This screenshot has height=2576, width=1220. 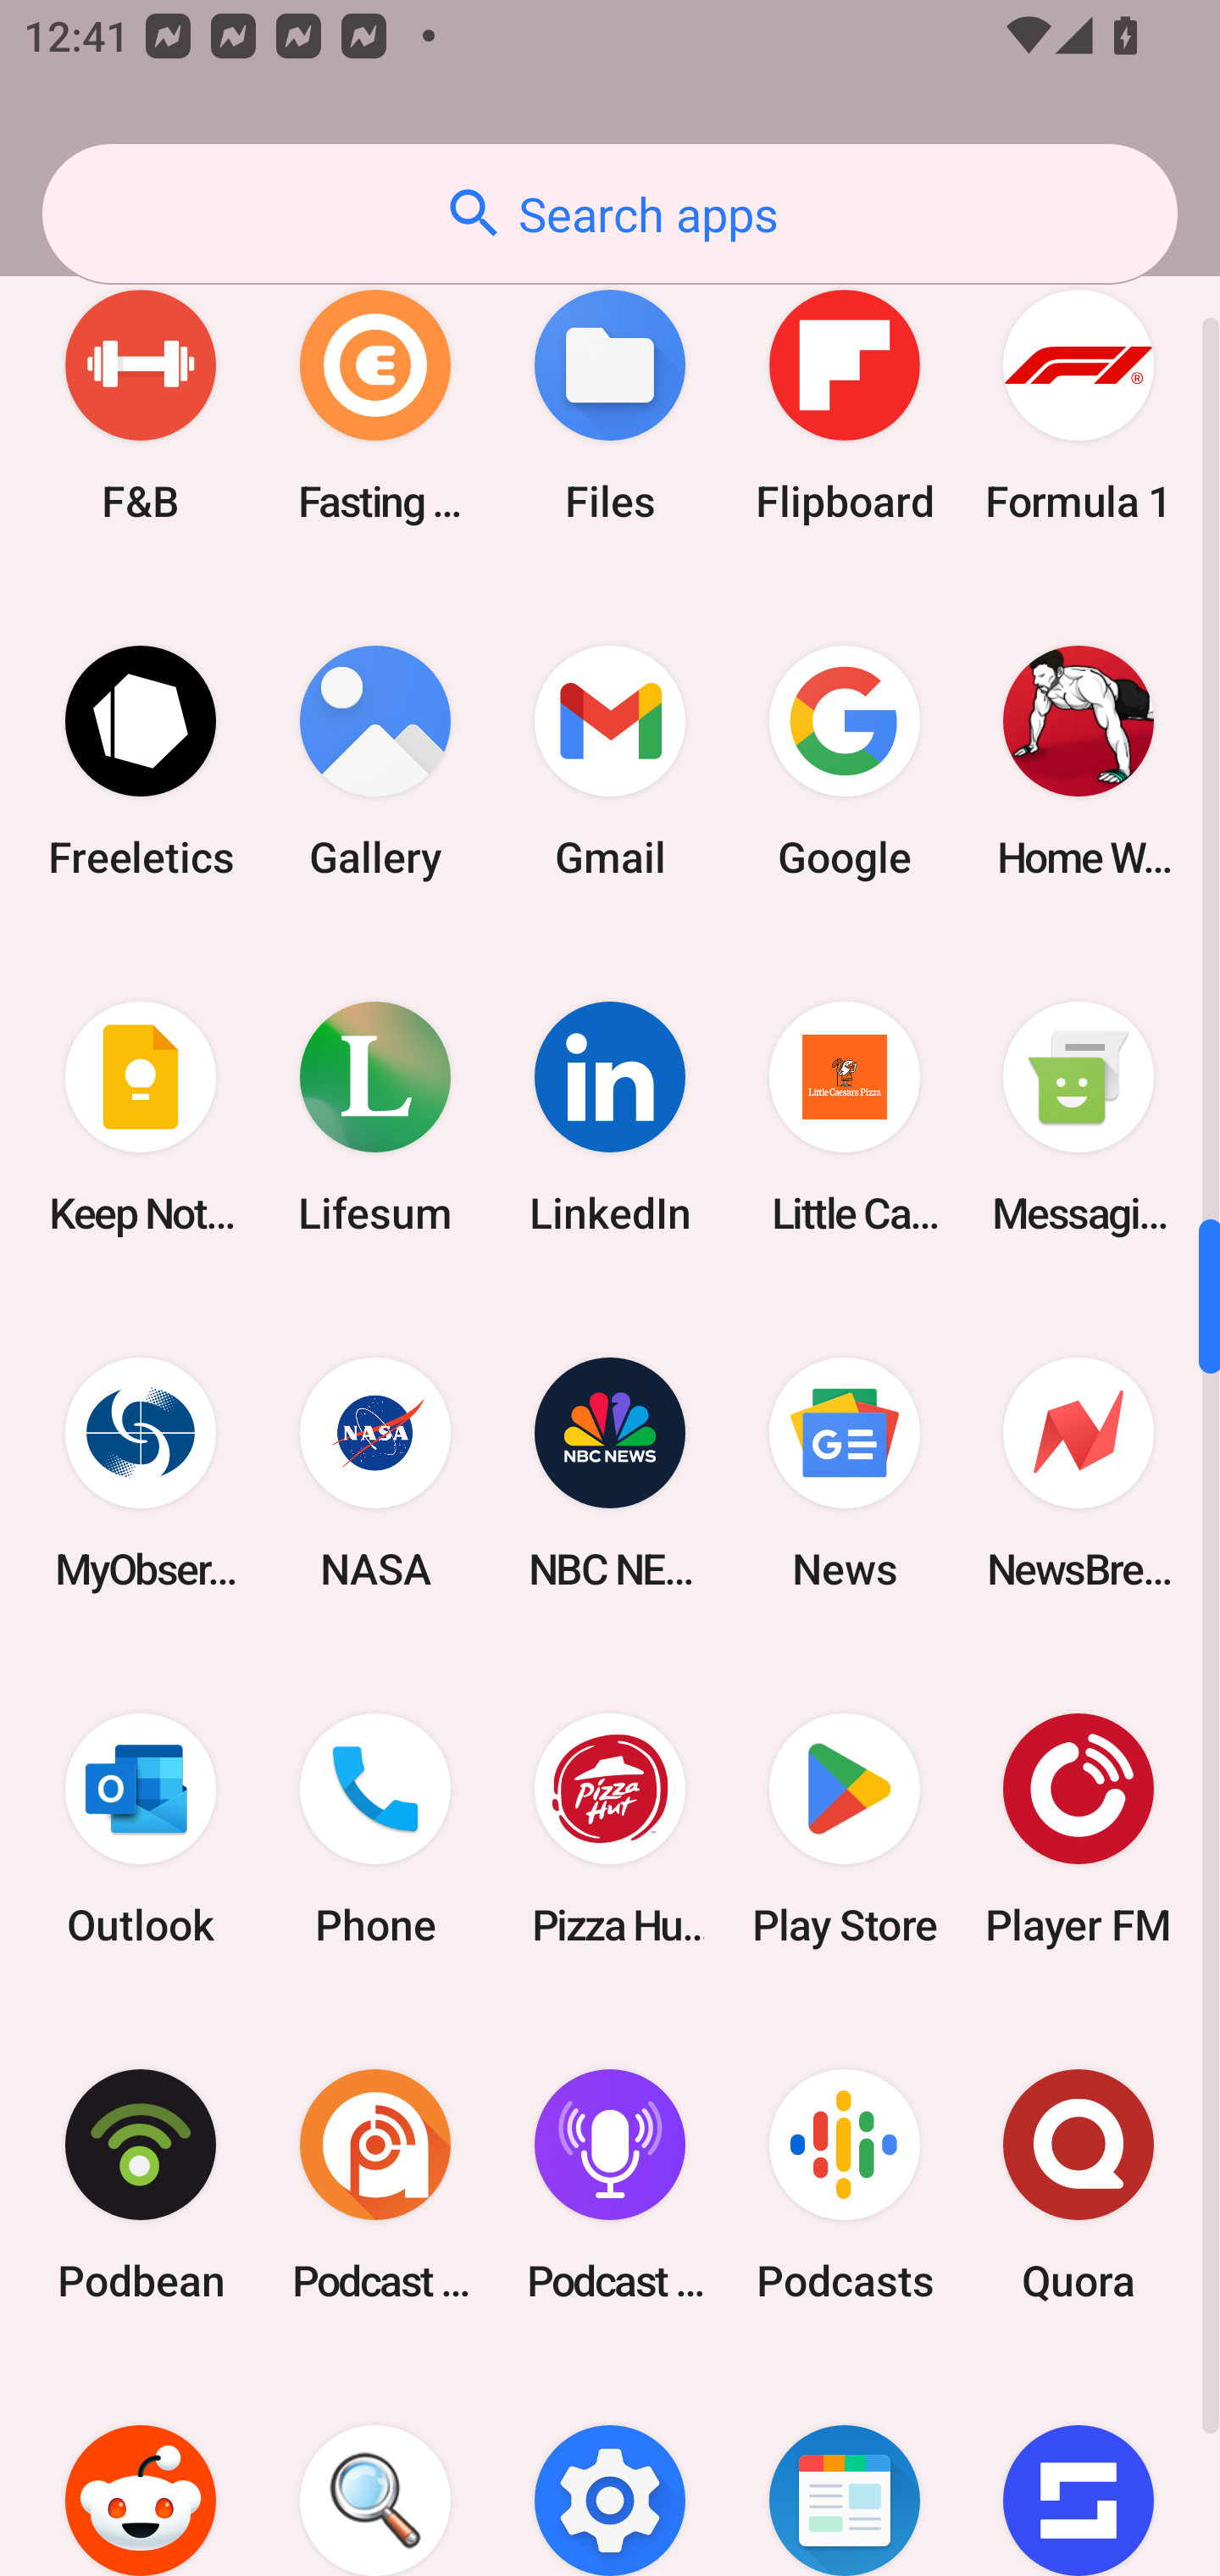 What do you see at coordinates (375, 2469) in the screenshot?
I see `Search` at bounding box center [375, 2469].